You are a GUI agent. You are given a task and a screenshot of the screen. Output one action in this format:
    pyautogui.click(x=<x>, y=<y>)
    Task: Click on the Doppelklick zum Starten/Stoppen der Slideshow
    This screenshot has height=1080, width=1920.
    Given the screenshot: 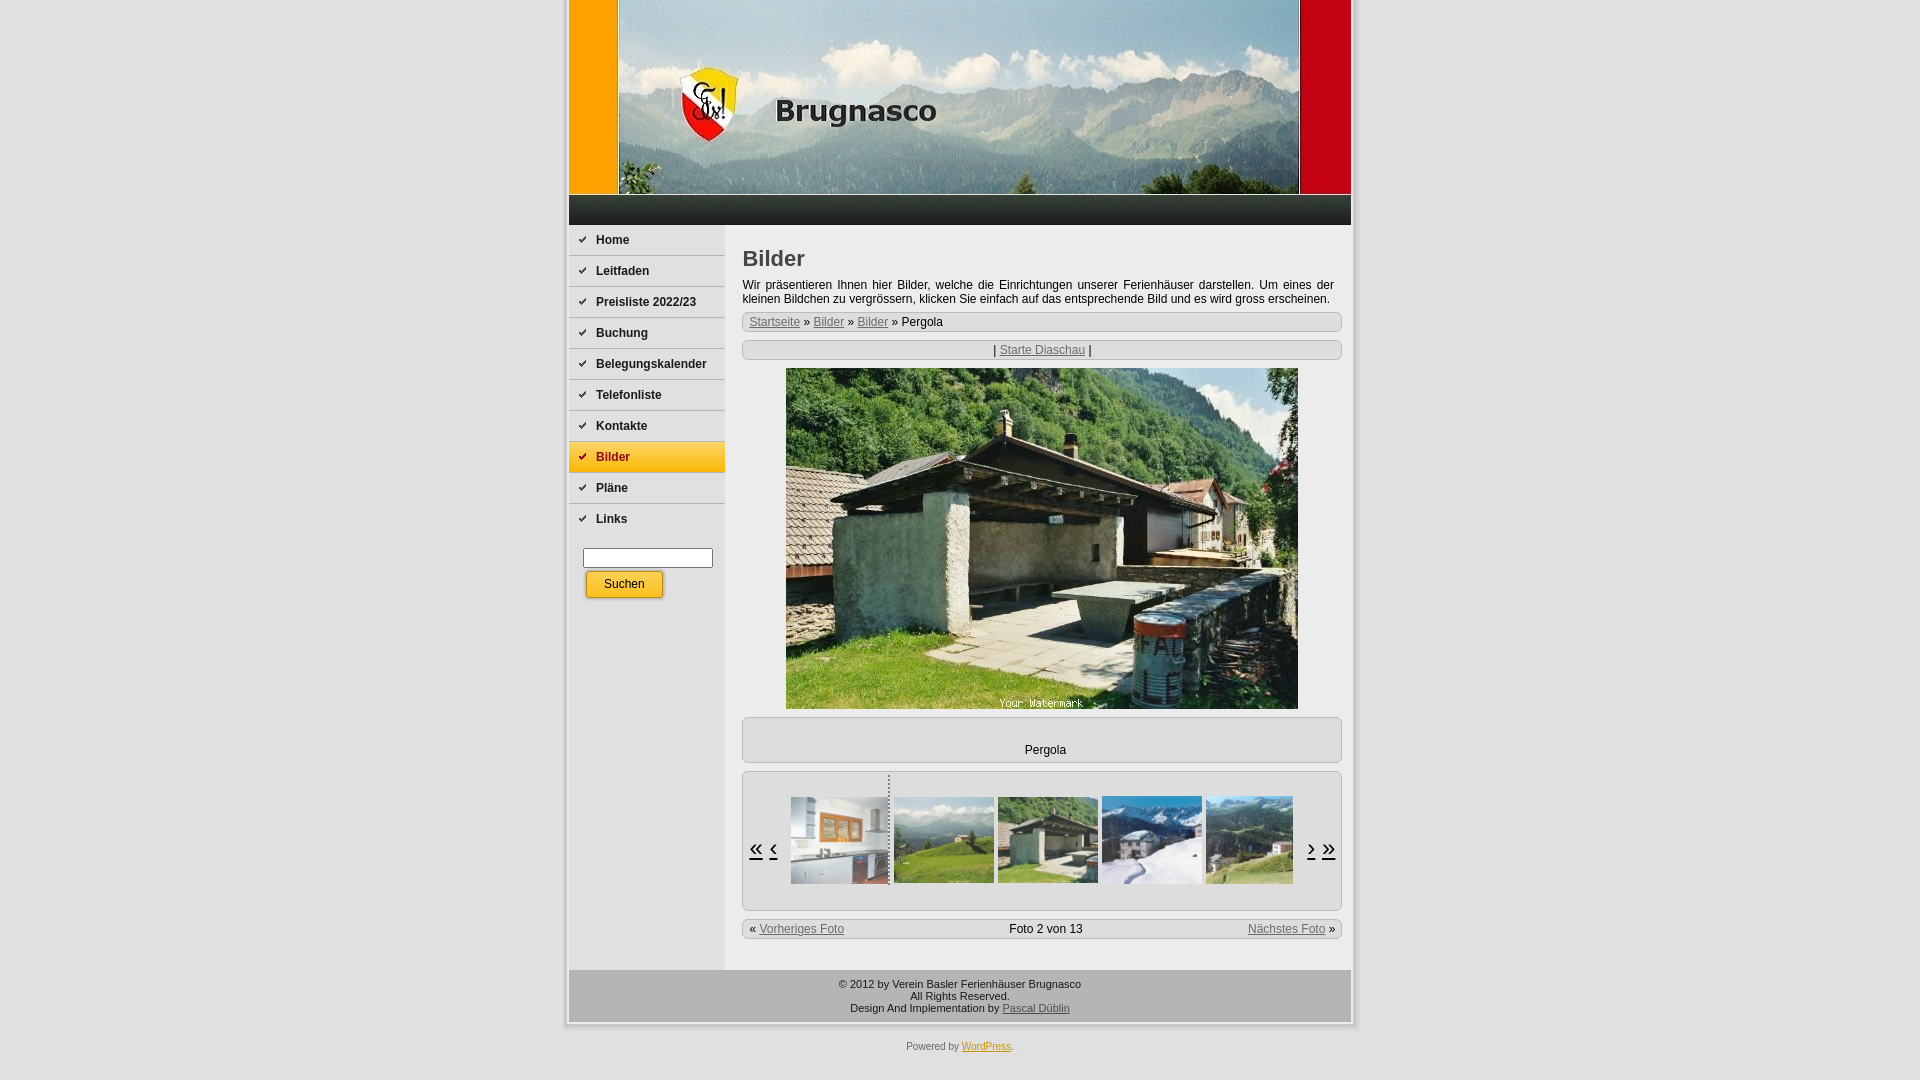 What is the action you would take?
    pyautogui.click(x=1063, y=840)
    